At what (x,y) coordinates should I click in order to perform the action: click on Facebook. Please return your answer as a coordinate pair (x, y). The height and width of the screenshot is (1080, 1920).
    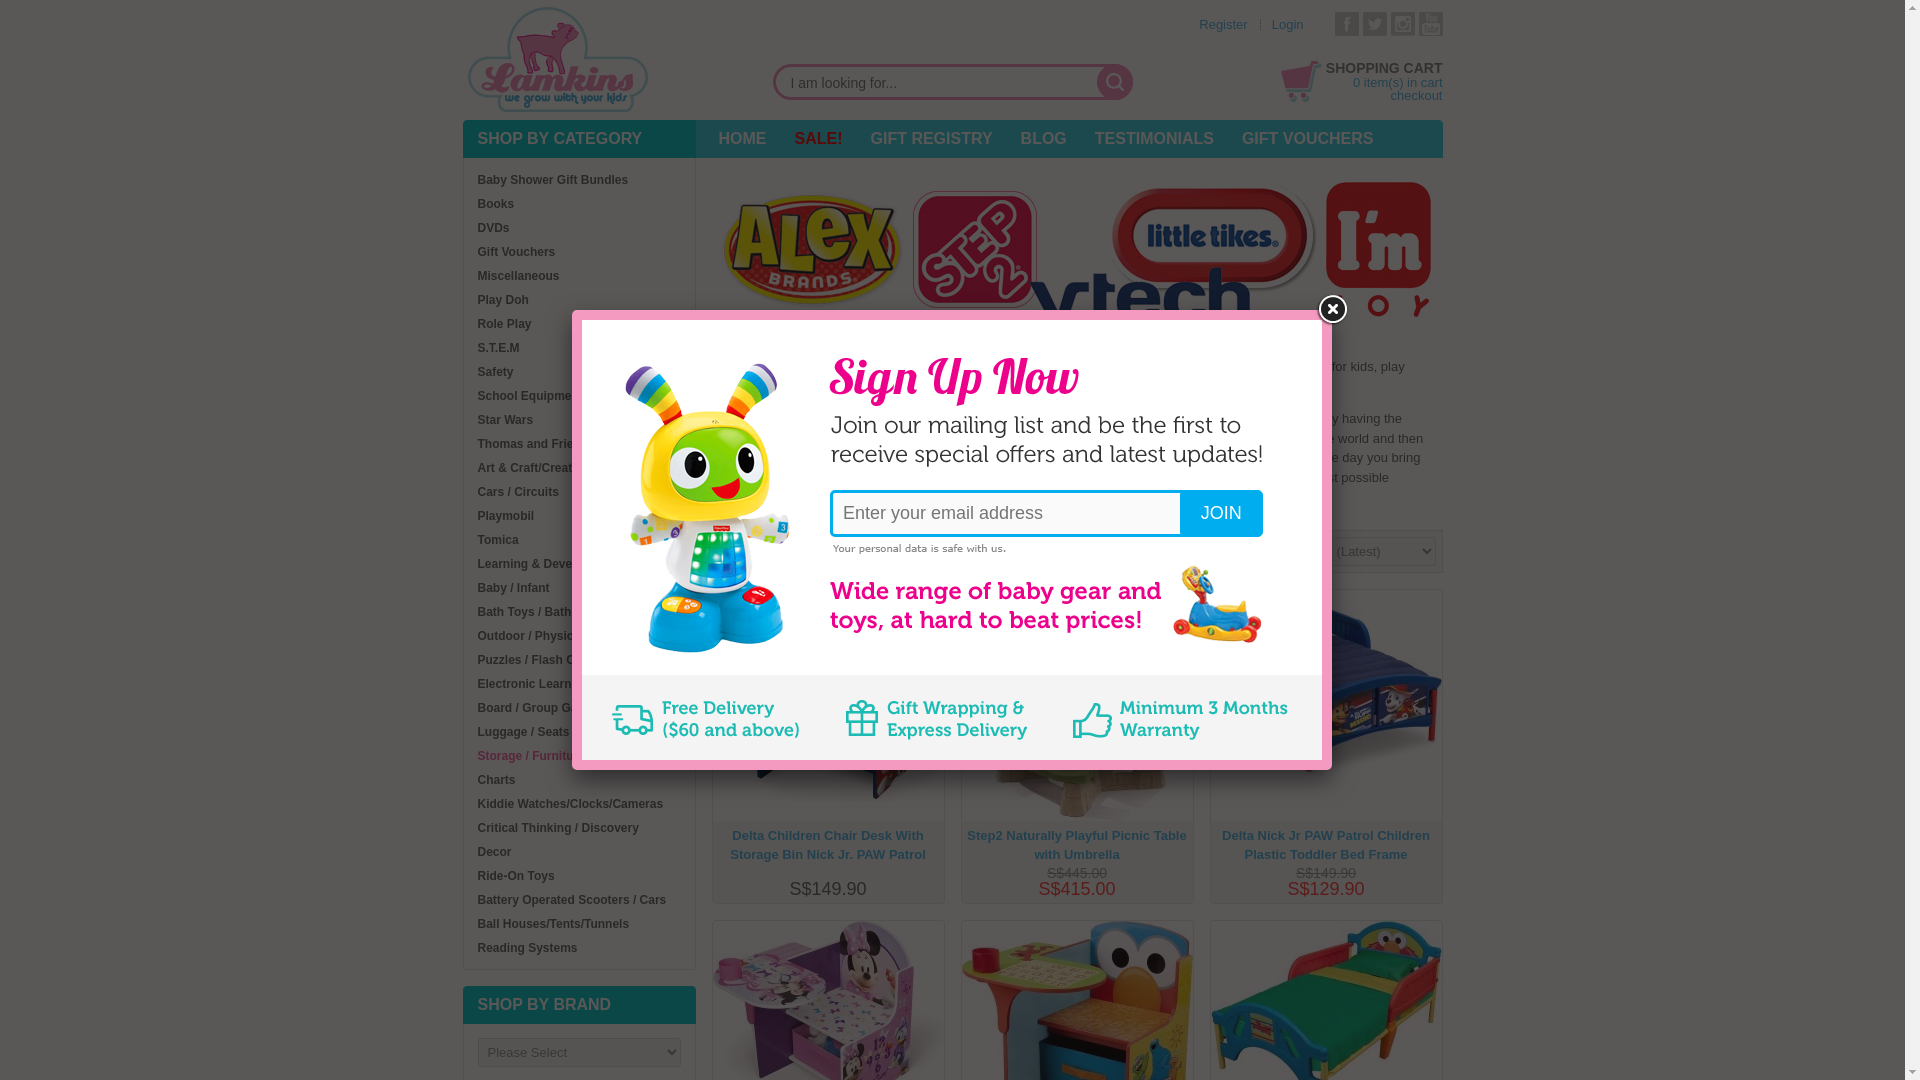
    Looking at the image, I should click on (1346, 23).